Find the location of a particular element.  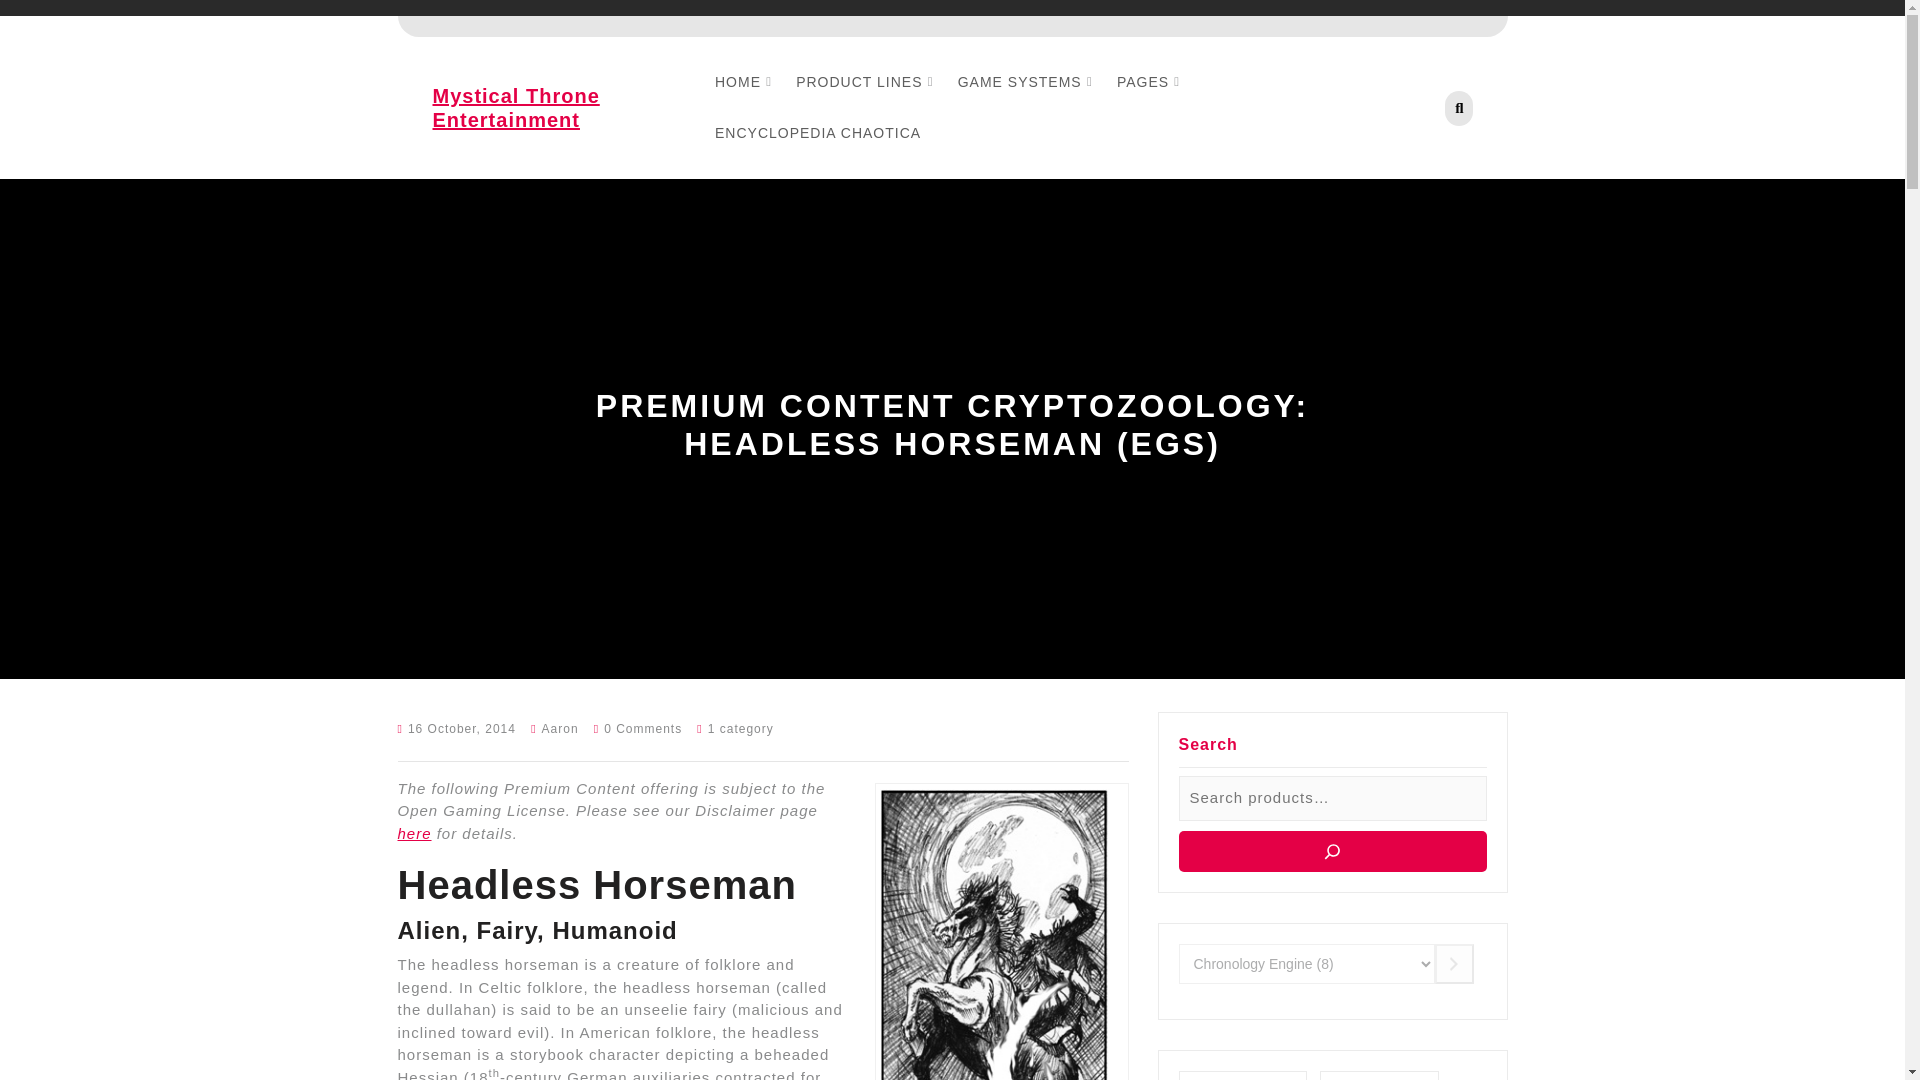

PRODUCT LINES is located at coordinates (858, 82).